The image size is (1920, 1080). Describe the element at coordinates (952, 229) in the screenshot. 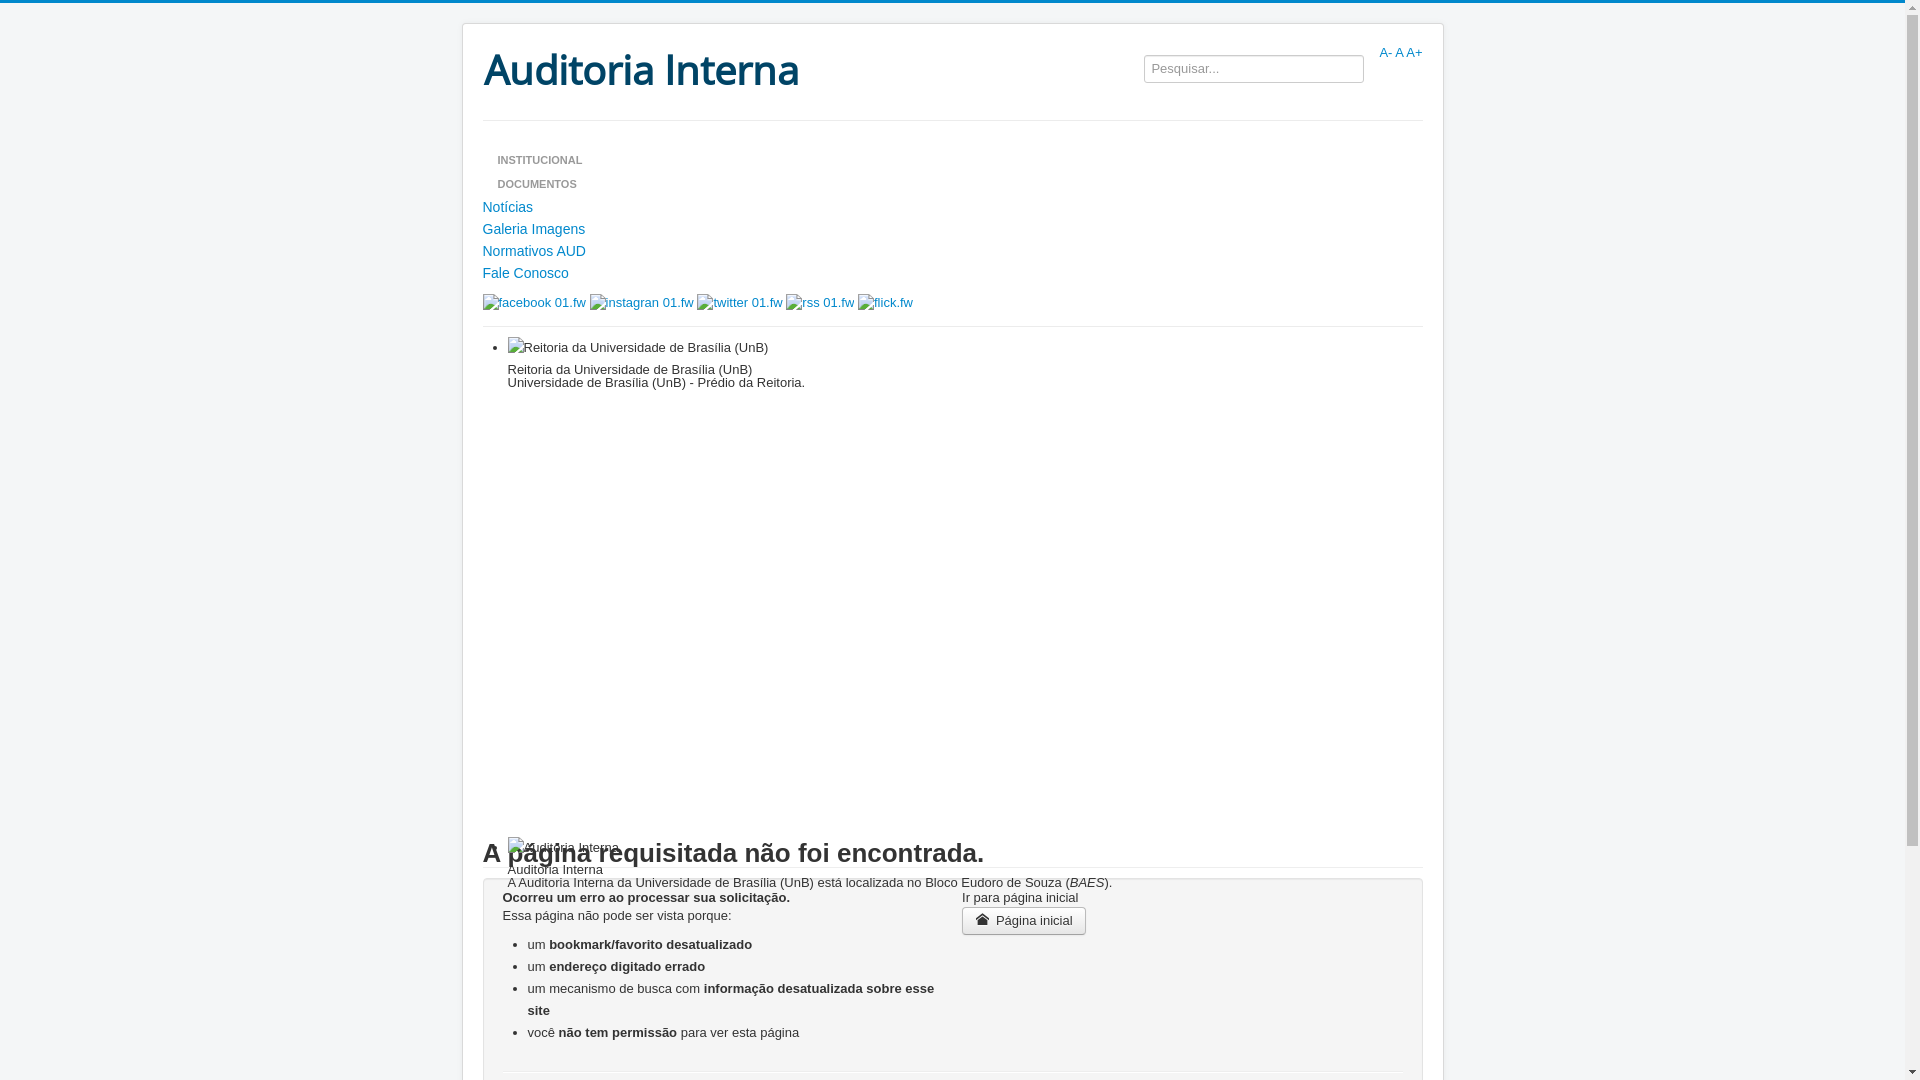

I see `Galeria Imagens` at that location.